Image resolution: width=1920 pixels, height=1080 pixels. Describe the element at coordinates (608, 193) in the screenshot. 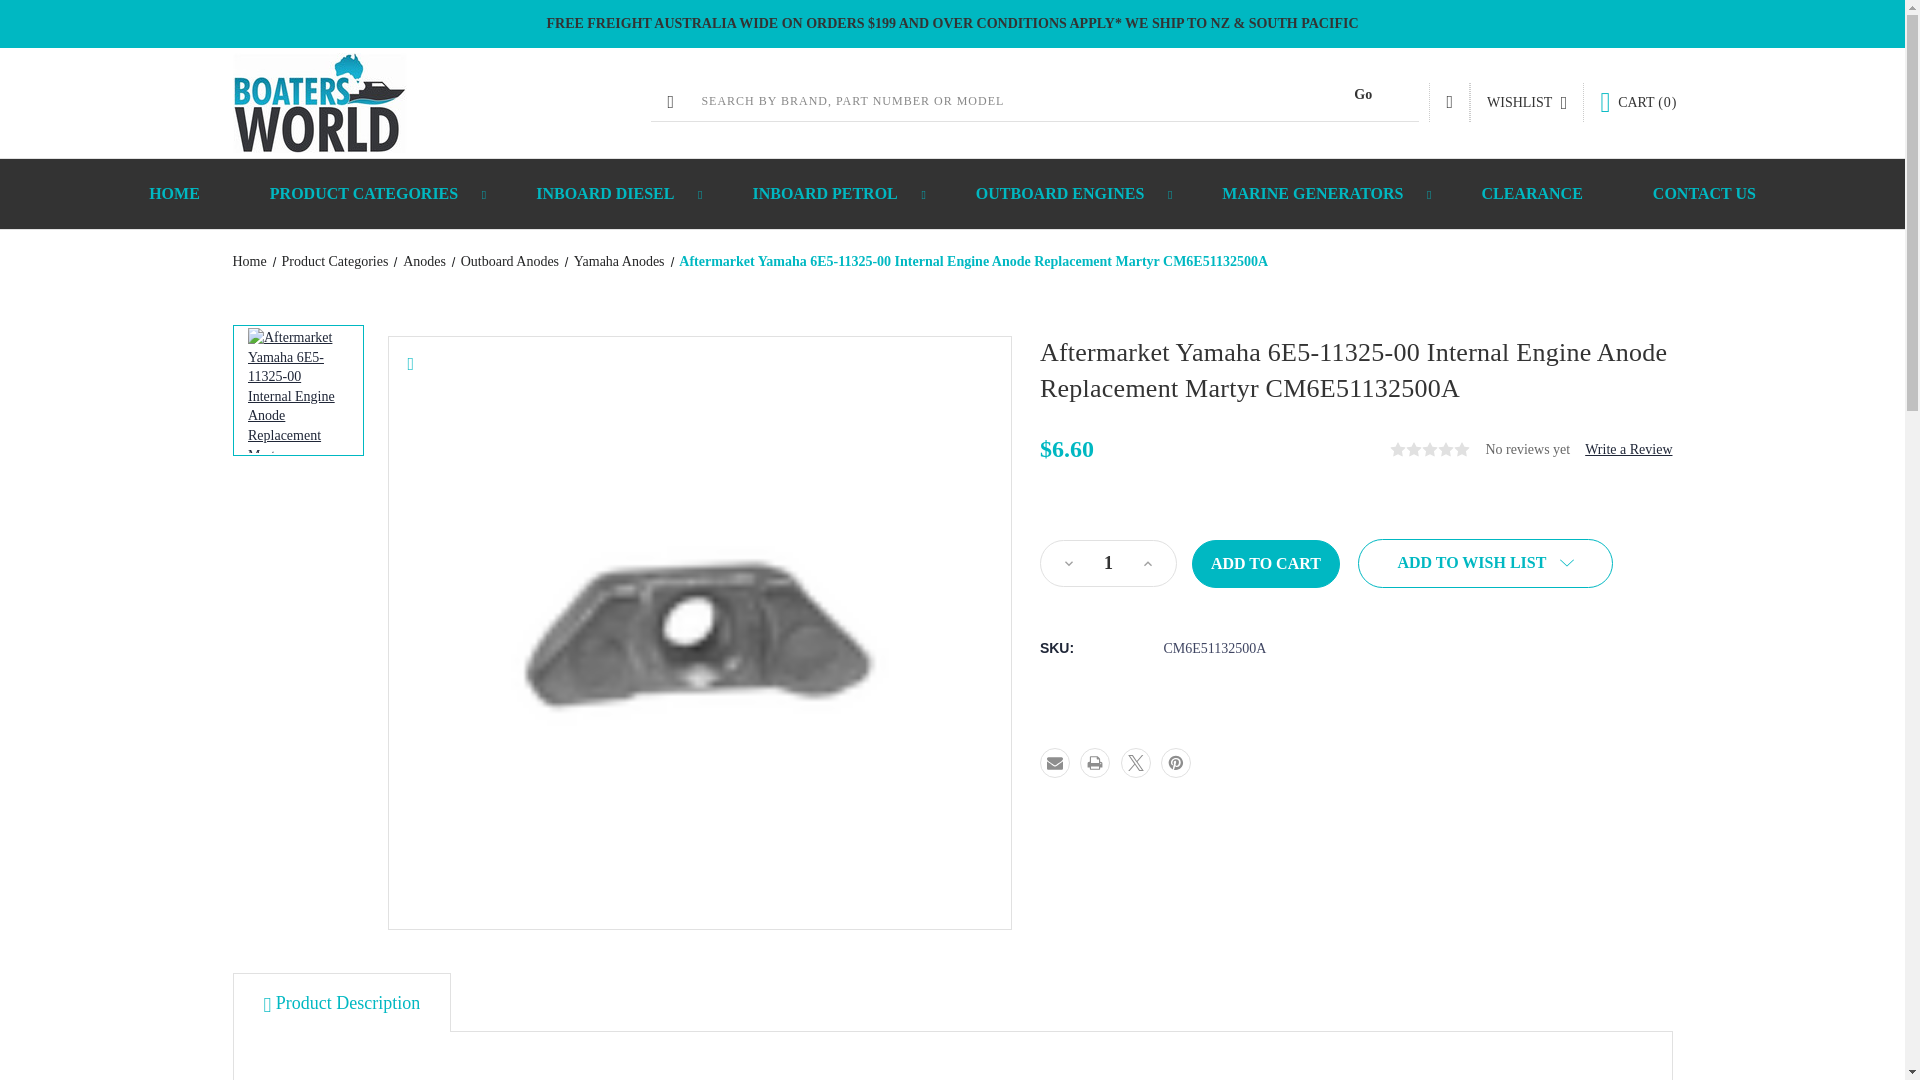

I see `INBOARD DIESEL` at that location.